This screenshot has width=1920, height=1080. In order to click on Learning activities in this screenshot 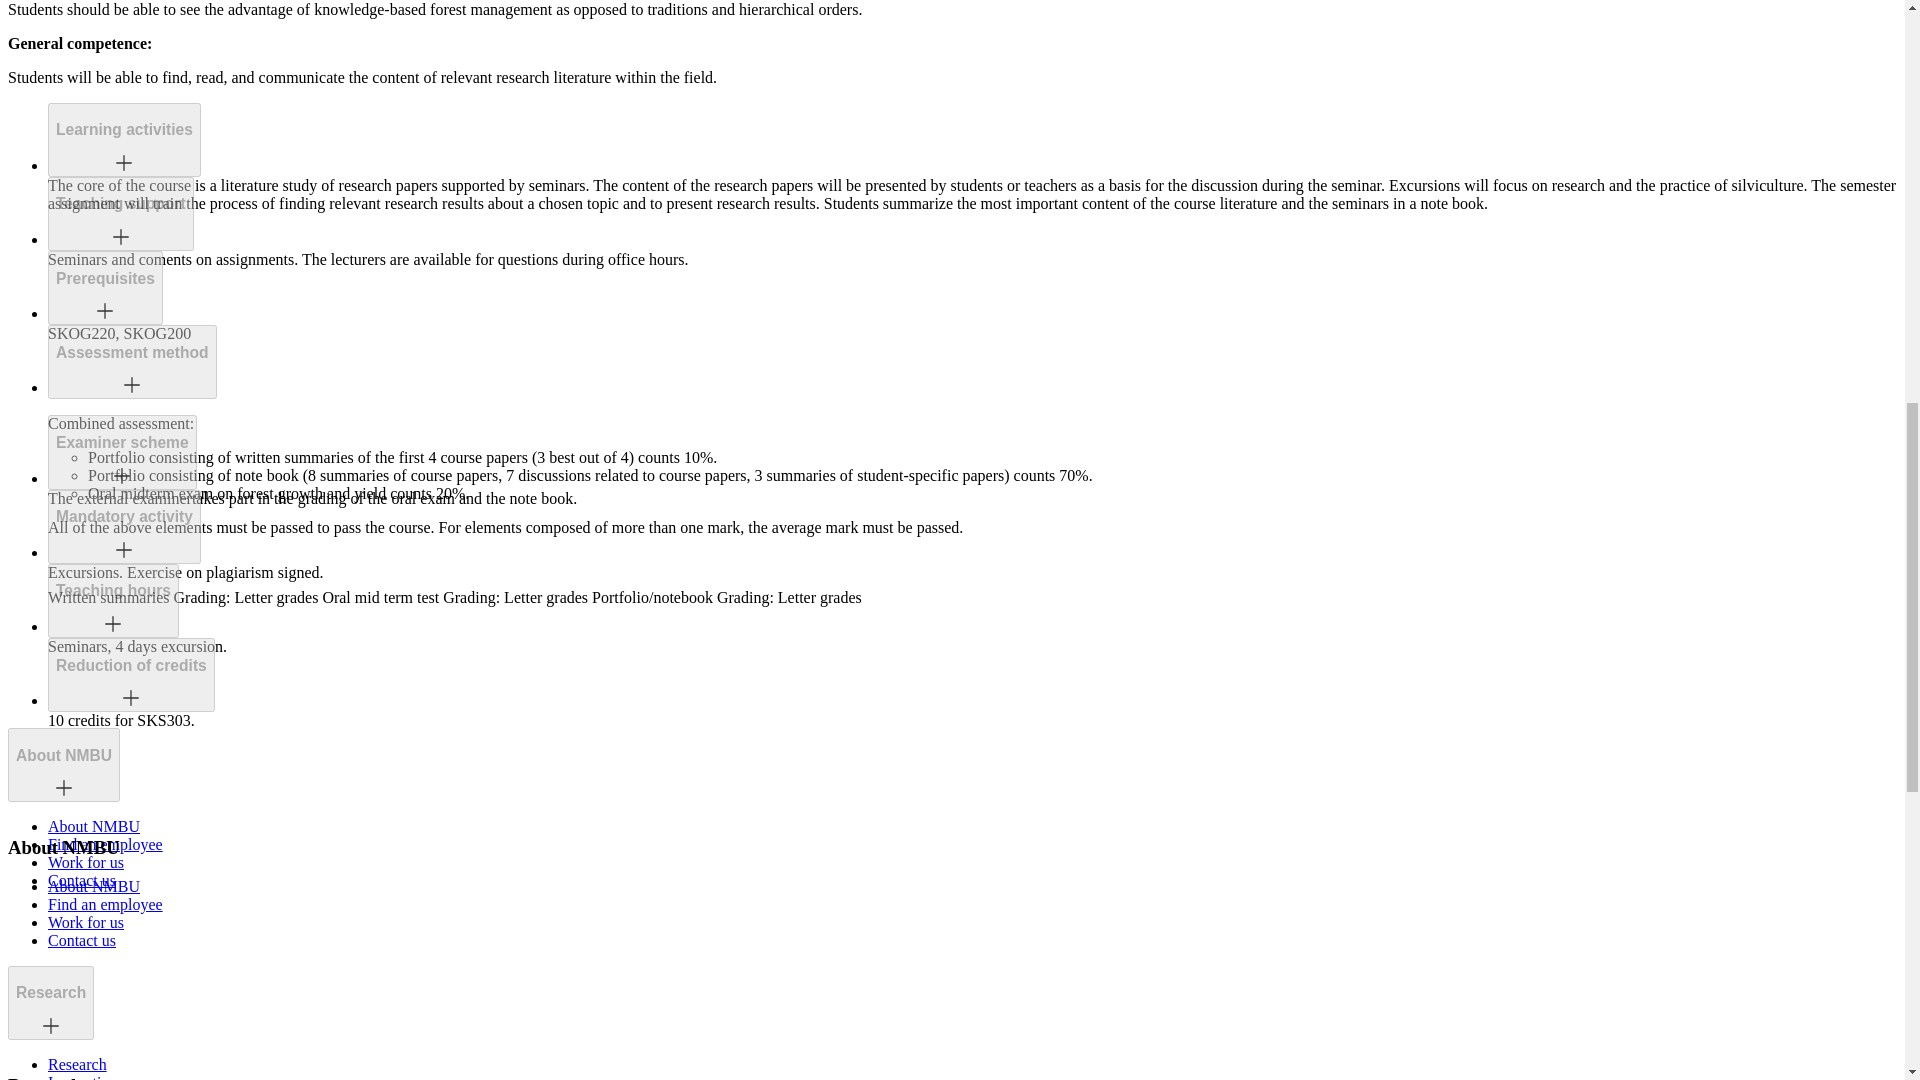, I will do `click(124, 130)`.